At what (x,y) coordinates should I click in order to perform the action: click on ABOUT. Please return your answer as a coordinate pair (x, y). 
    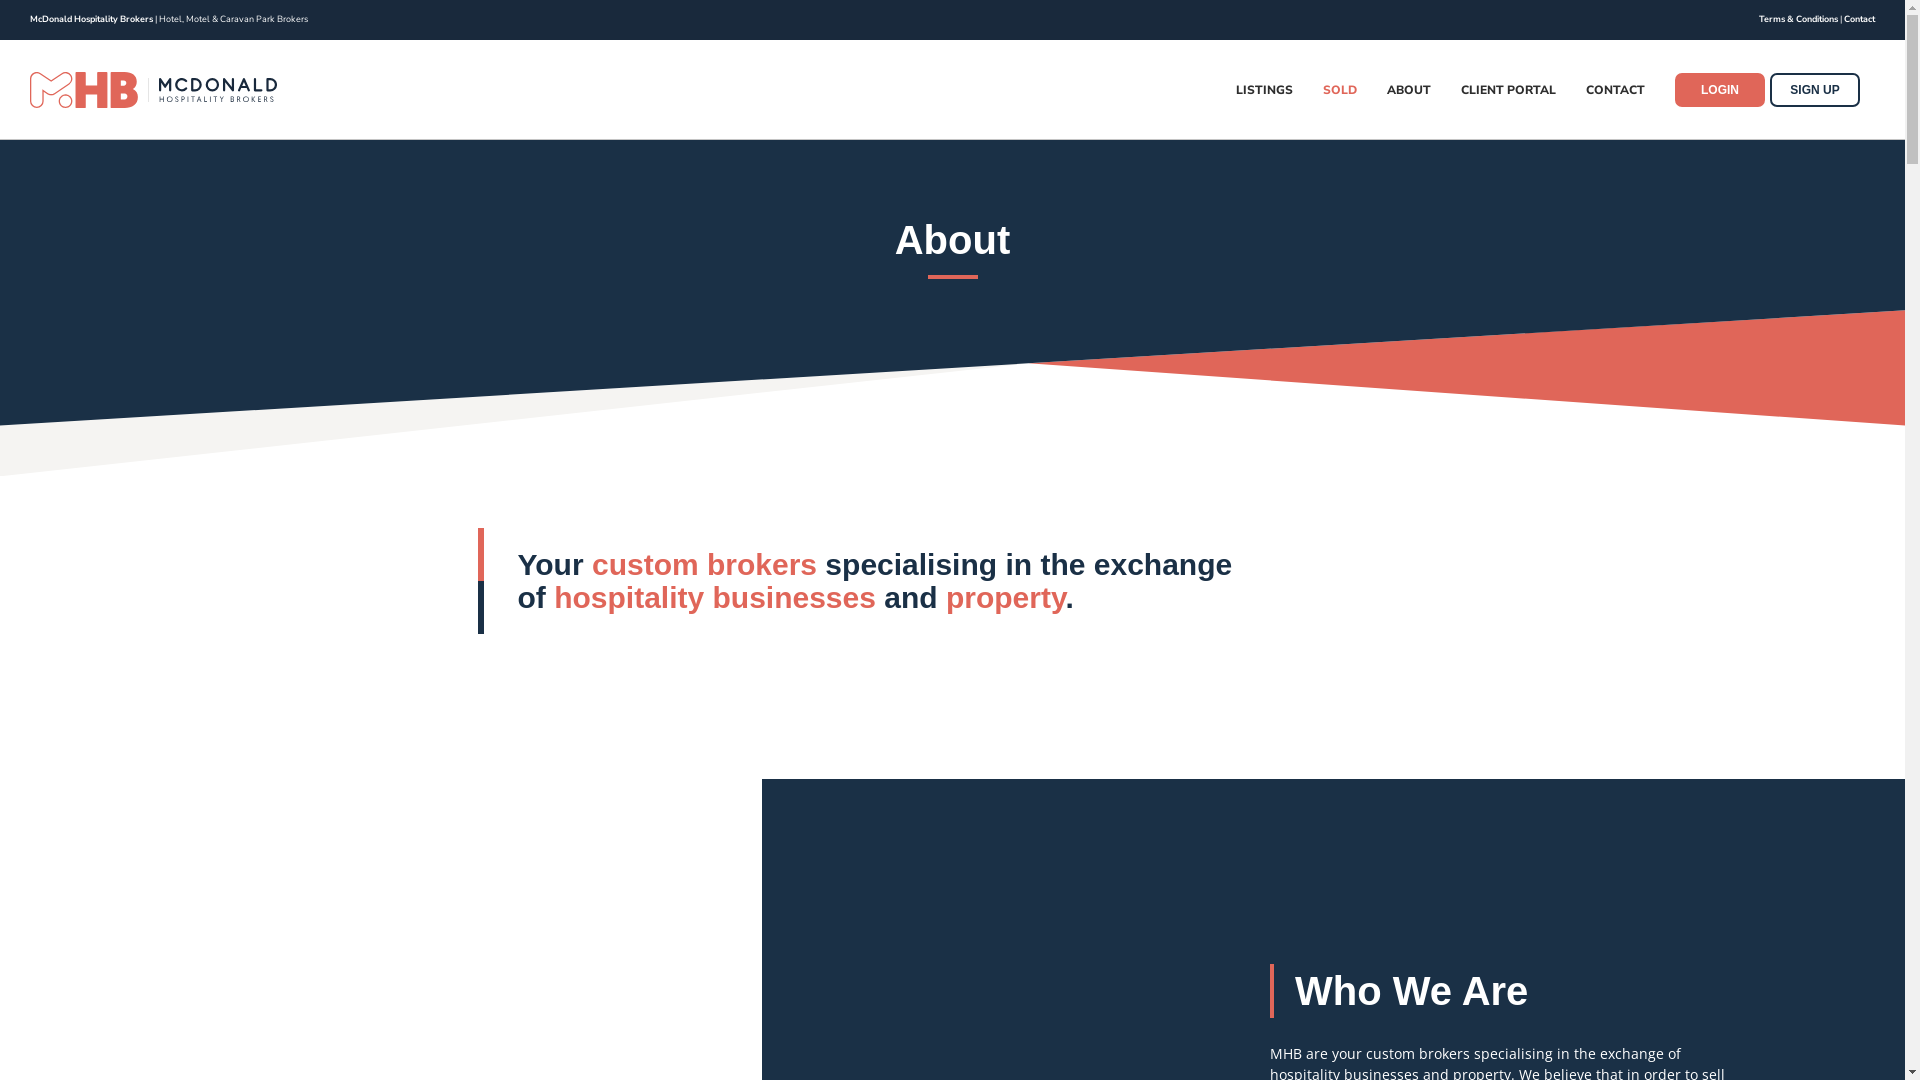
    Looking at the image, I should click on (1409, 90).